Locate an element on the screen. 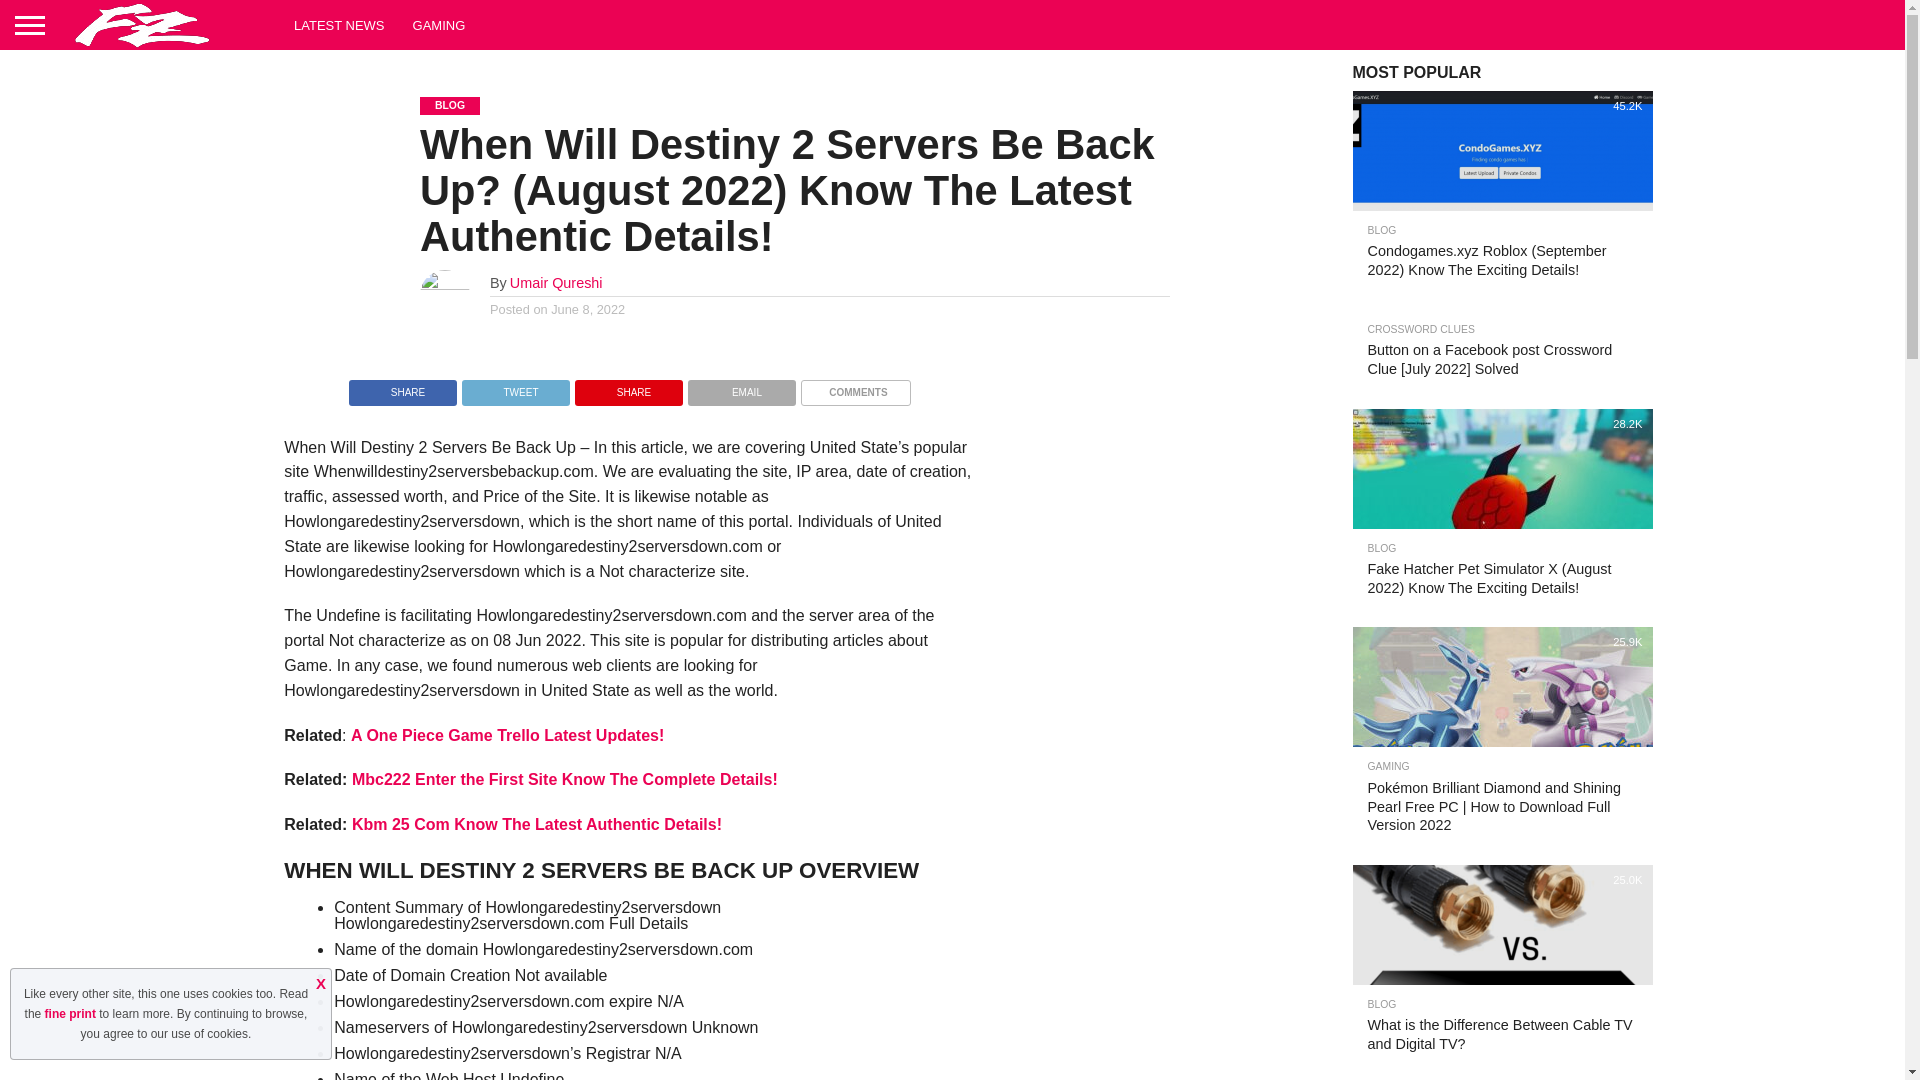 The height and width of the screenshot is (1080, 1920). SHARE is located at coordinates (402, 388).